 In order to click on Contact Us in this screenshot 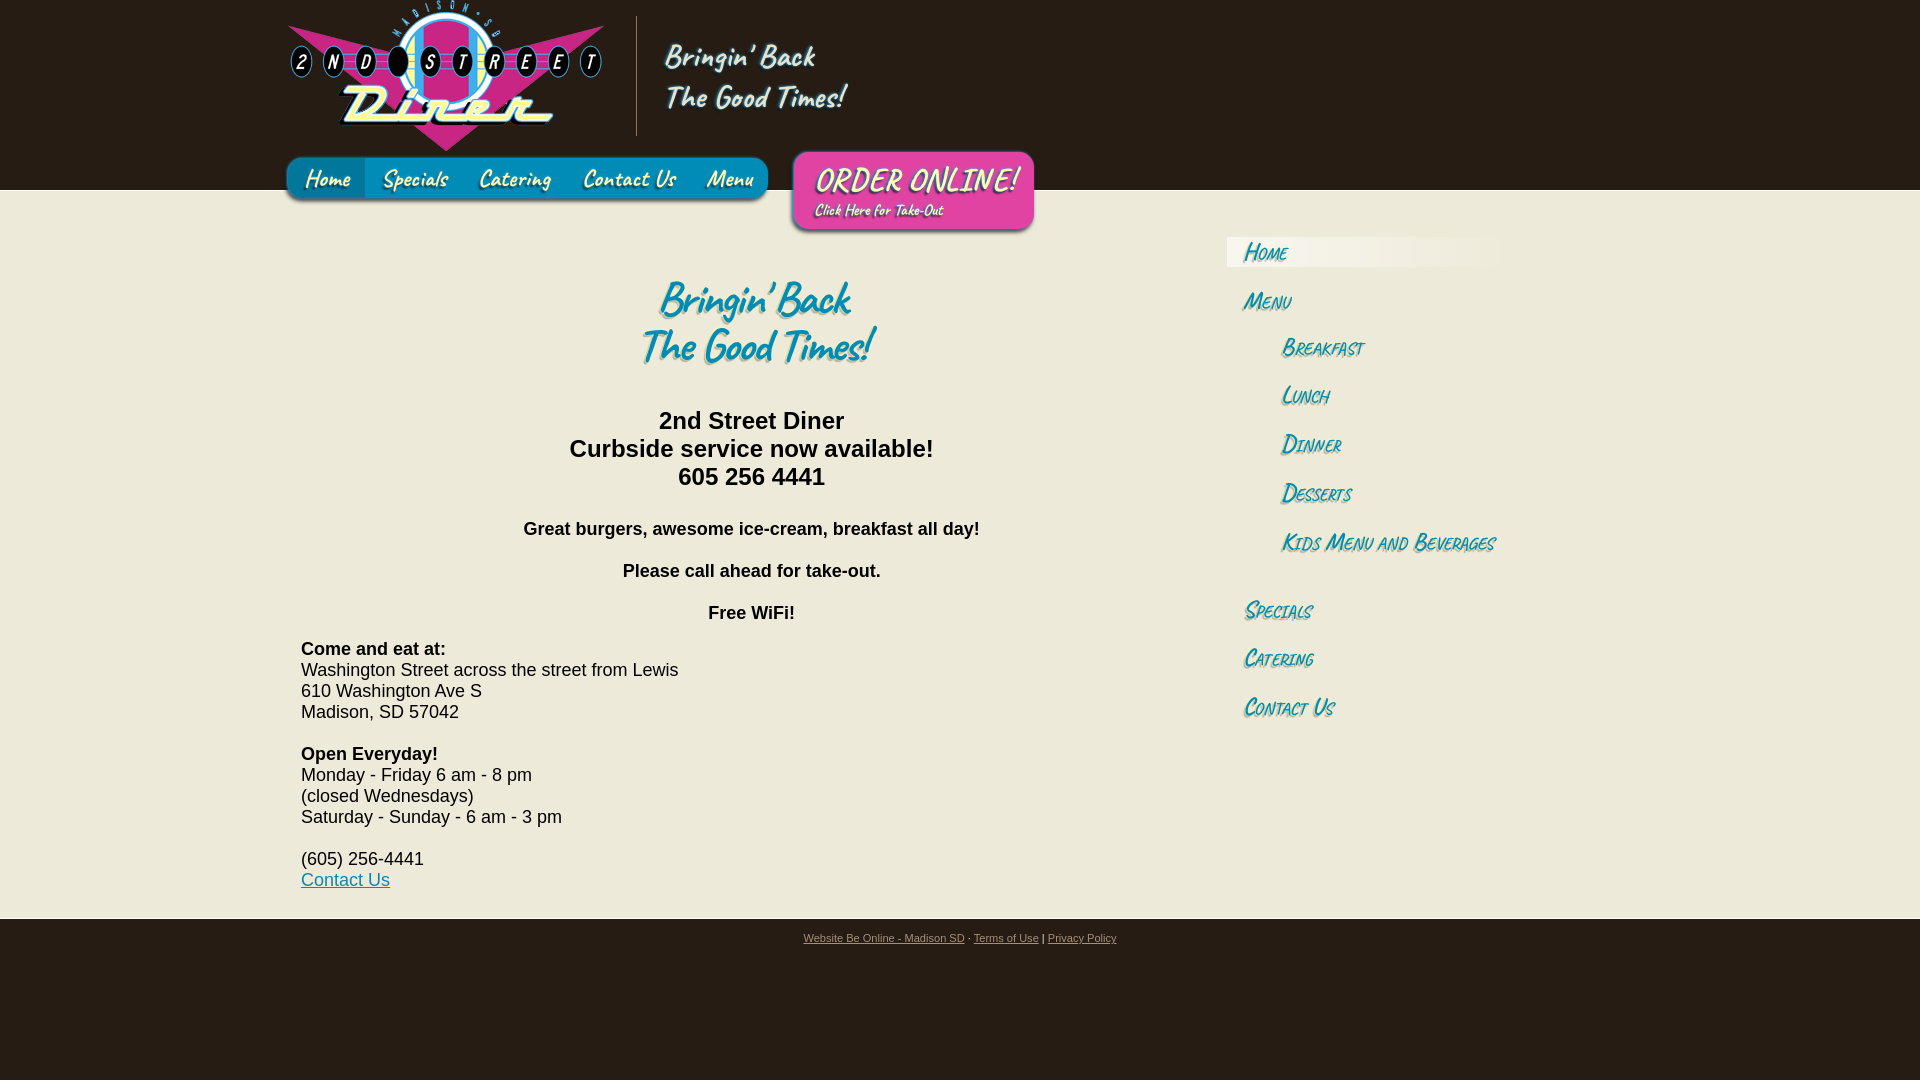, I will do `click(1416, 707)`.